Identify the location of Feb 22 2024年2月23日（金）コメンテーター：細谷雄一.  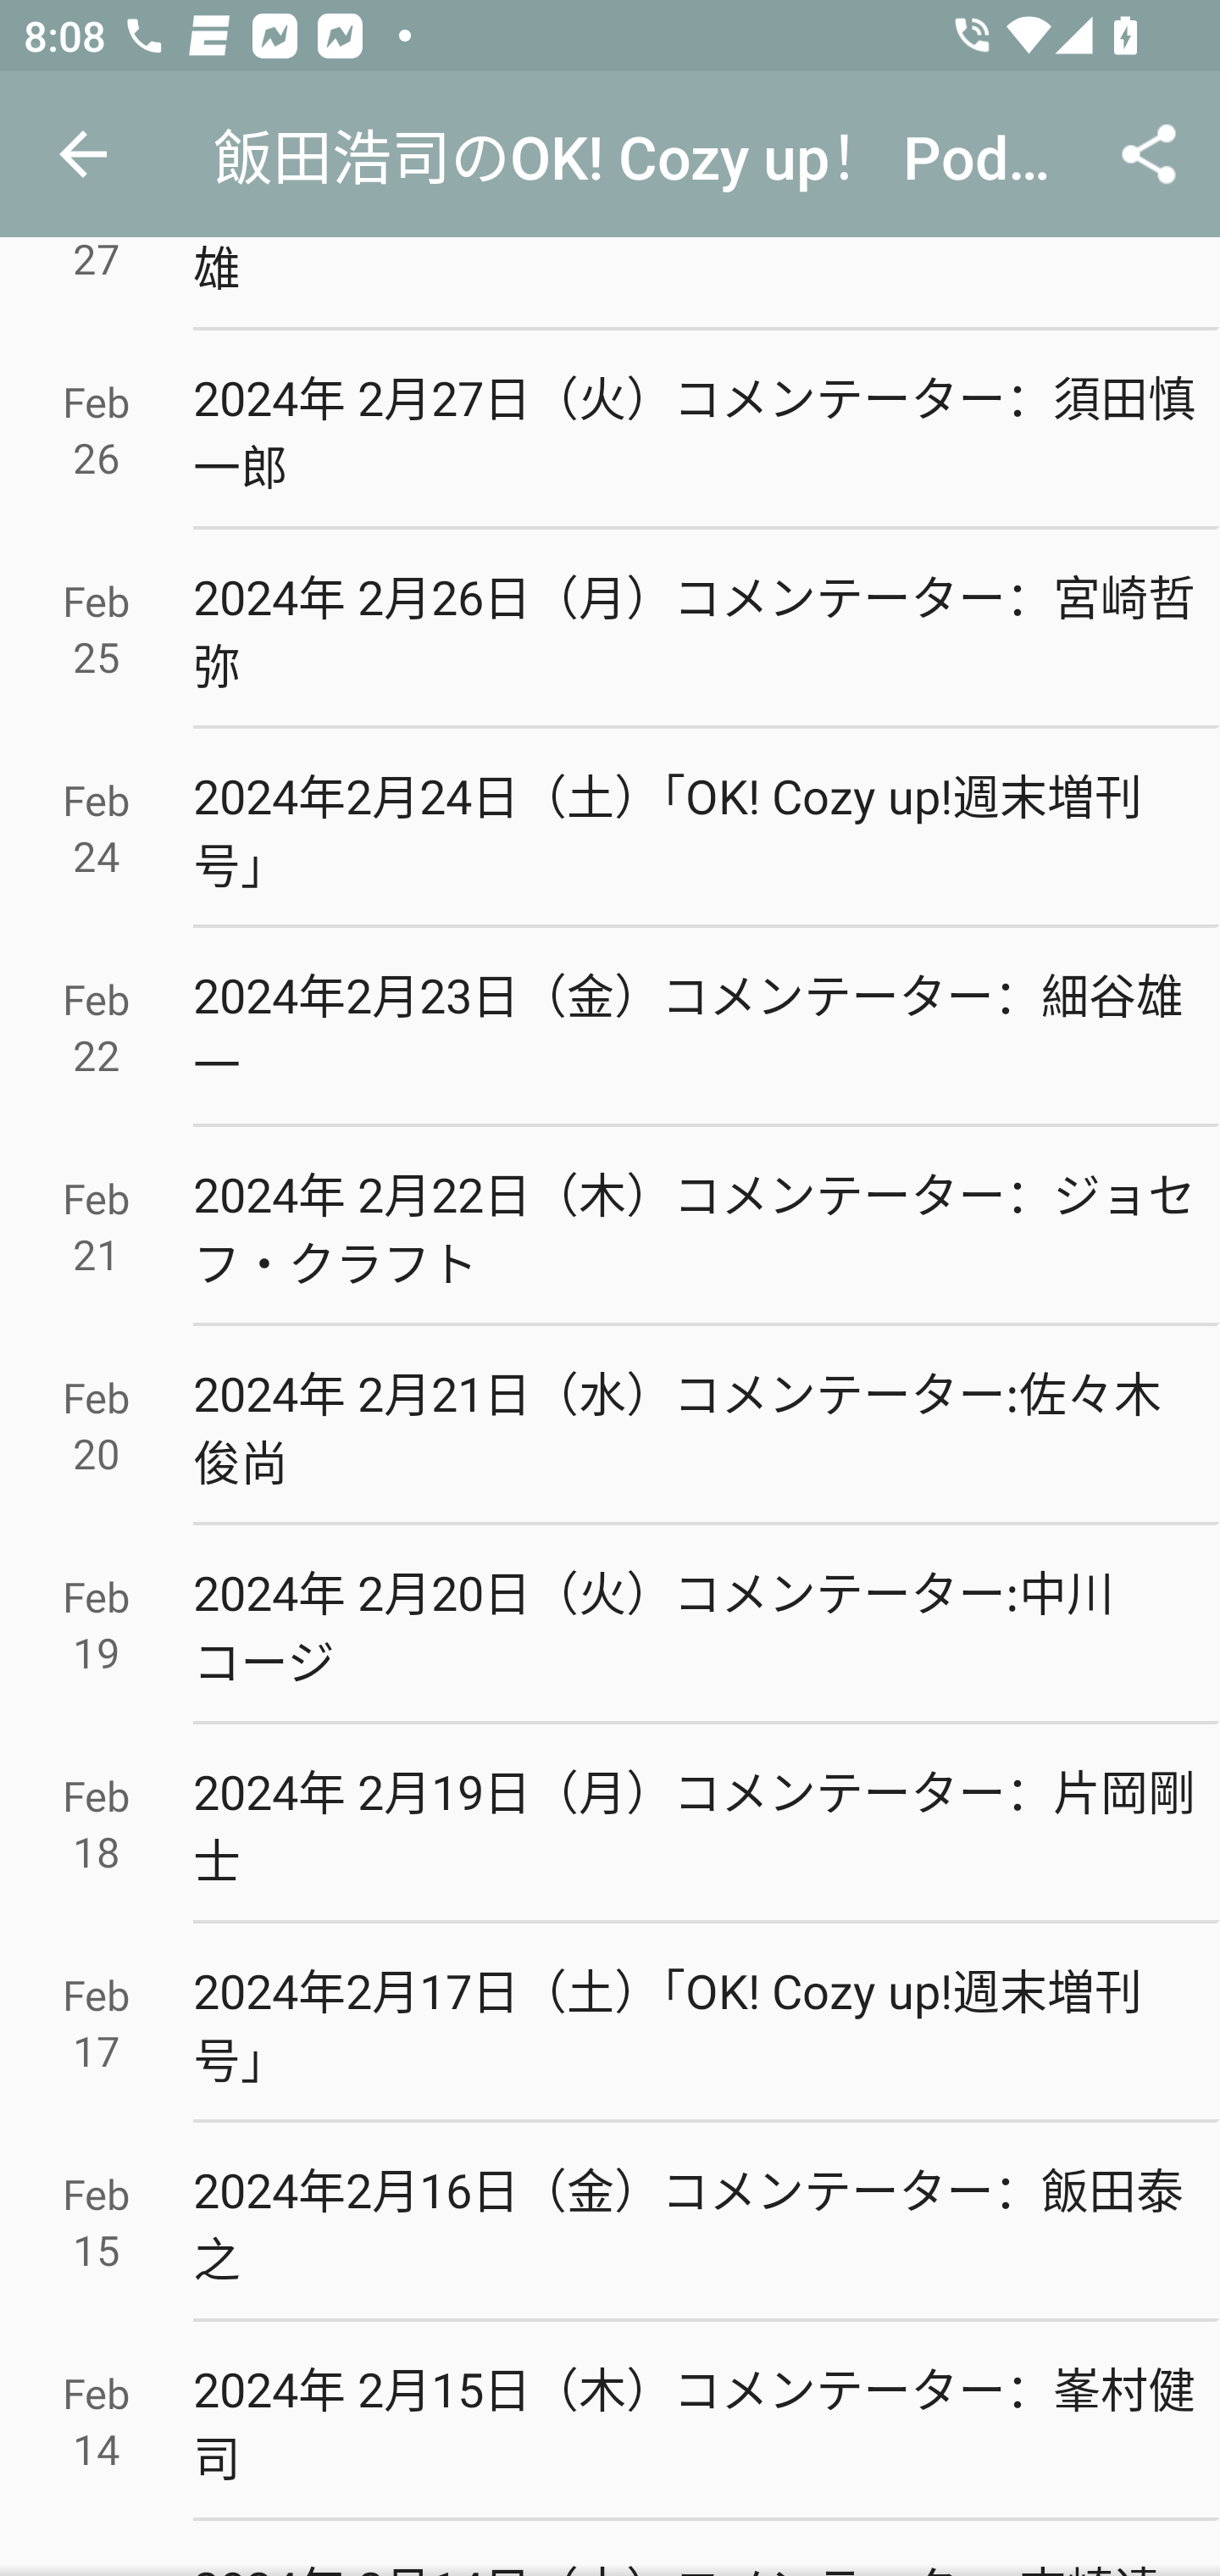
(610, 1027).